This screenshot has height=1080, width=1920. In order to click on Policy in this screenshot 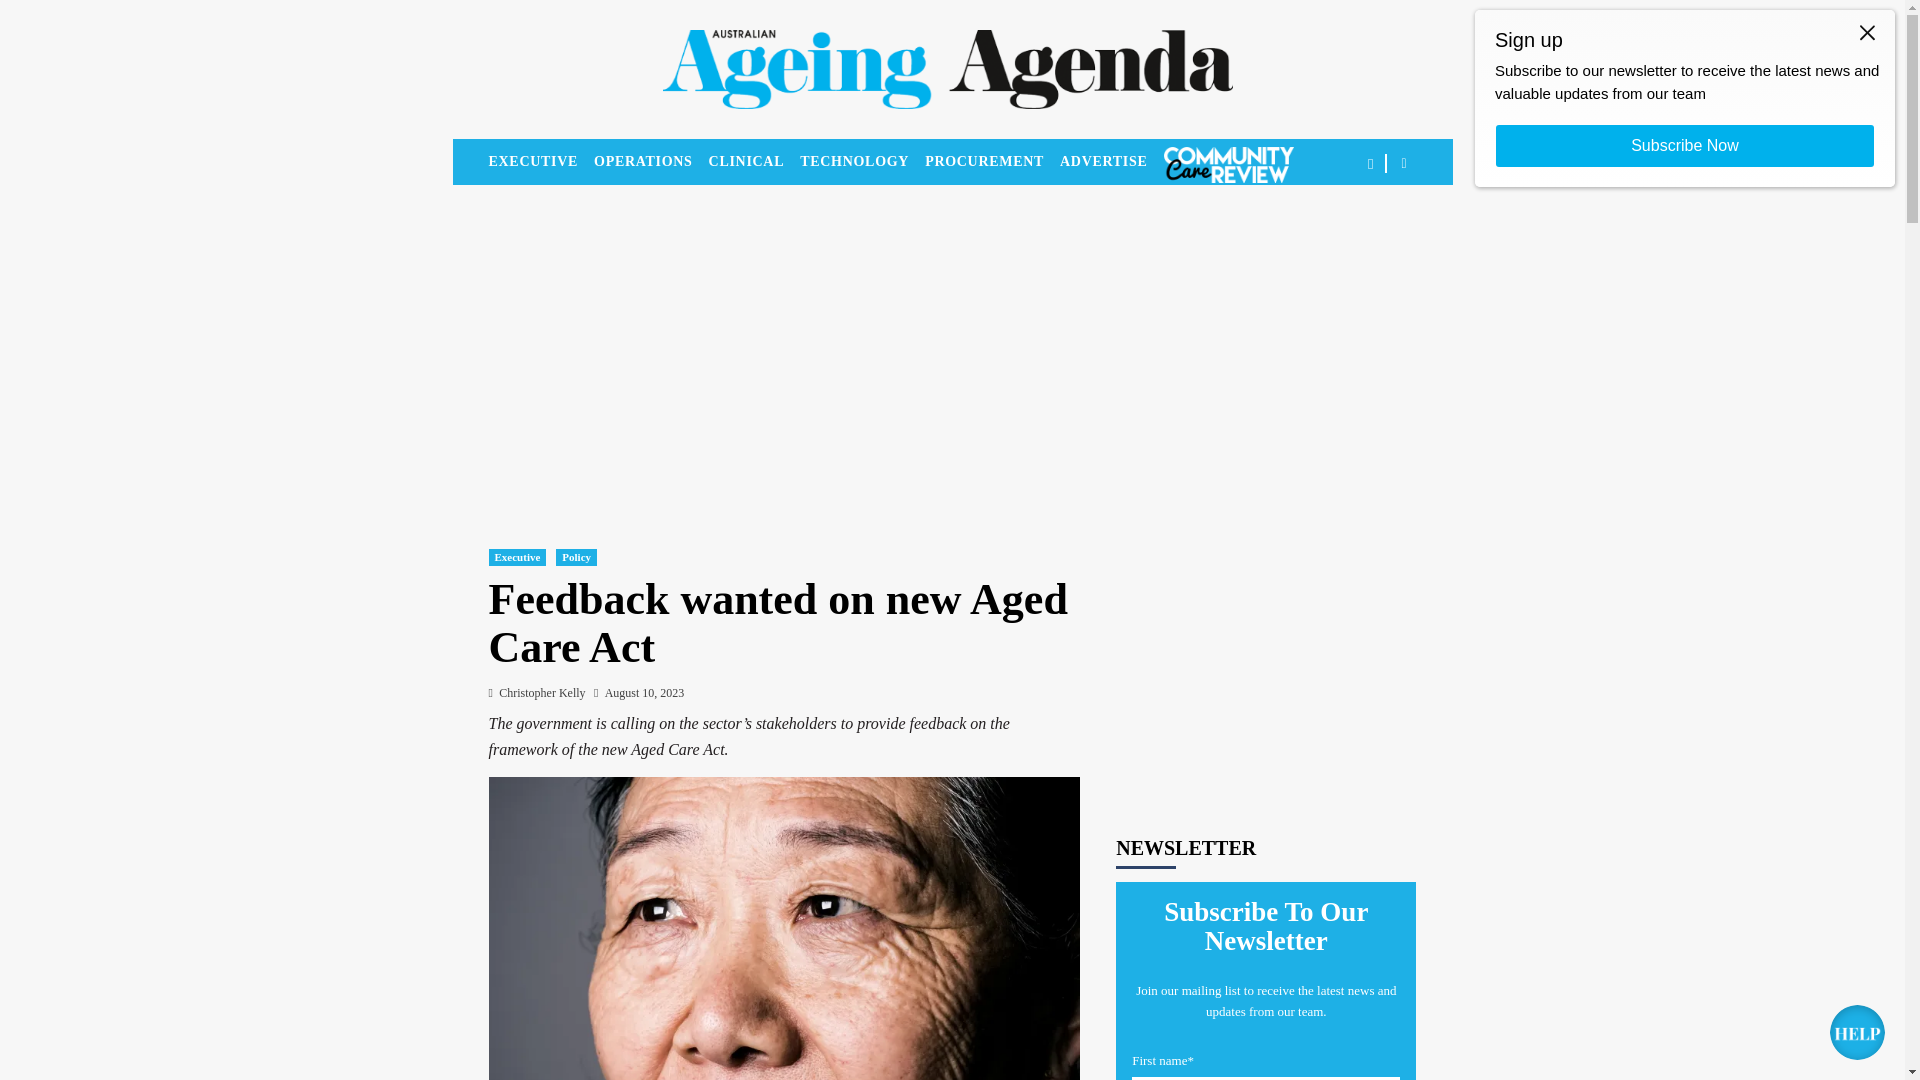, I will do `click(576, 556)`.